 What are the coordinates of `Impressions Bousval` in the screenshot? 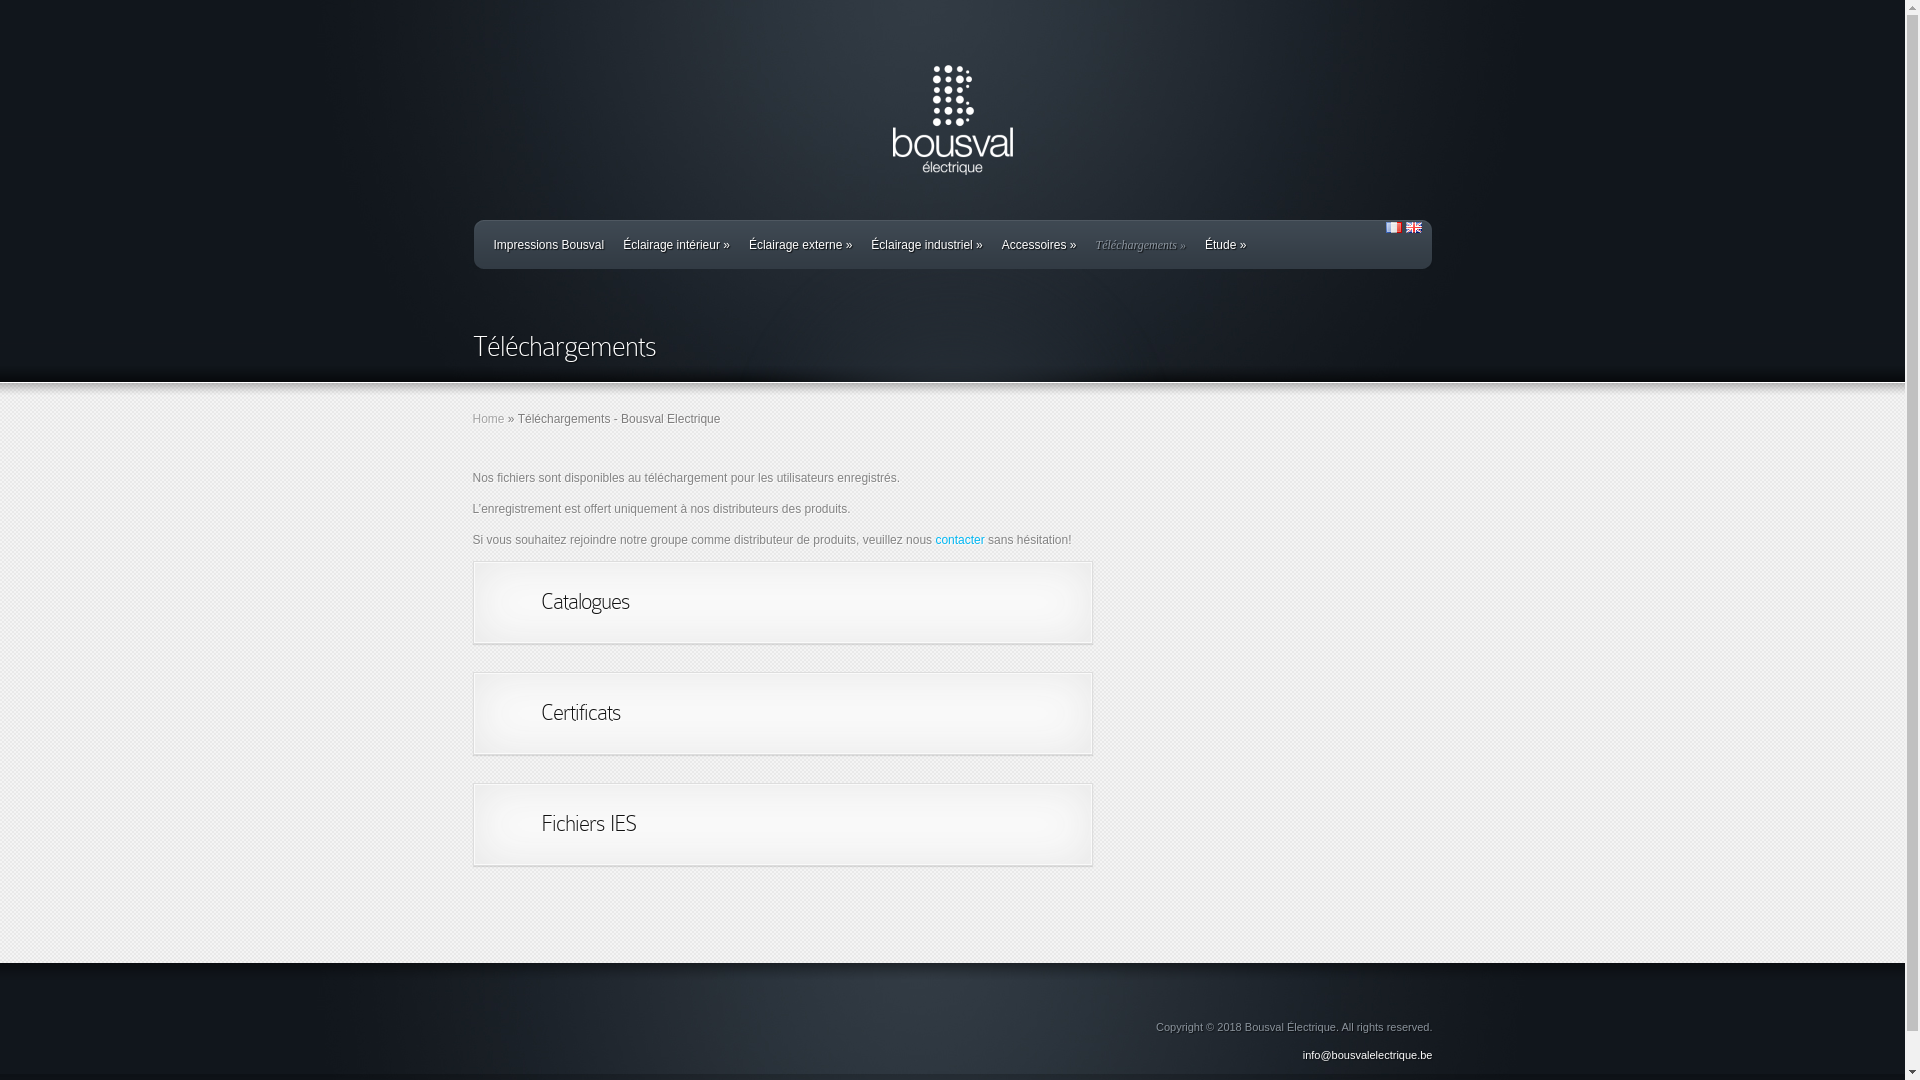 It's located at (549, 245).